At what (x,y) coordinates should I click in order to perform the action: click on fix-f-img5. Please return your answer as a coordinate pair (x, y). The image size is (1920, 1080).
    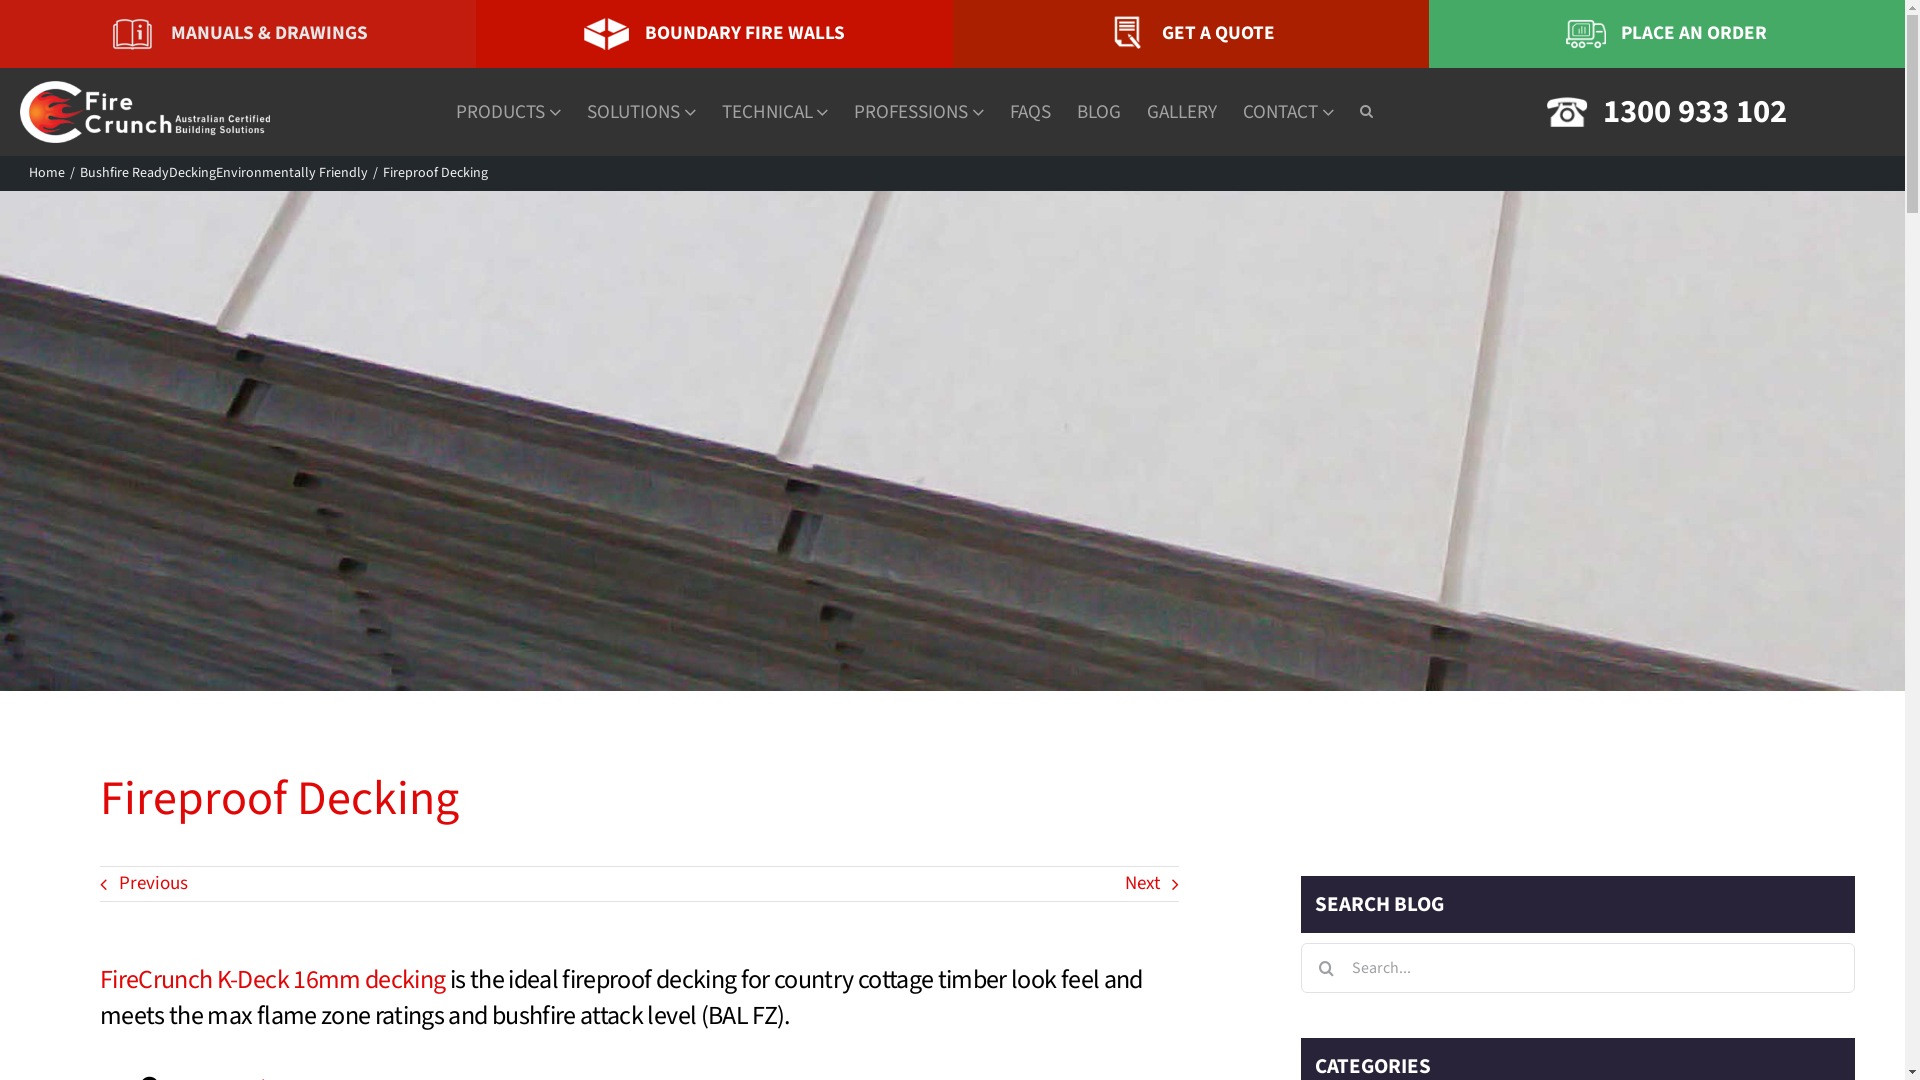
    Looking at the image, I should click on (1127, 34).